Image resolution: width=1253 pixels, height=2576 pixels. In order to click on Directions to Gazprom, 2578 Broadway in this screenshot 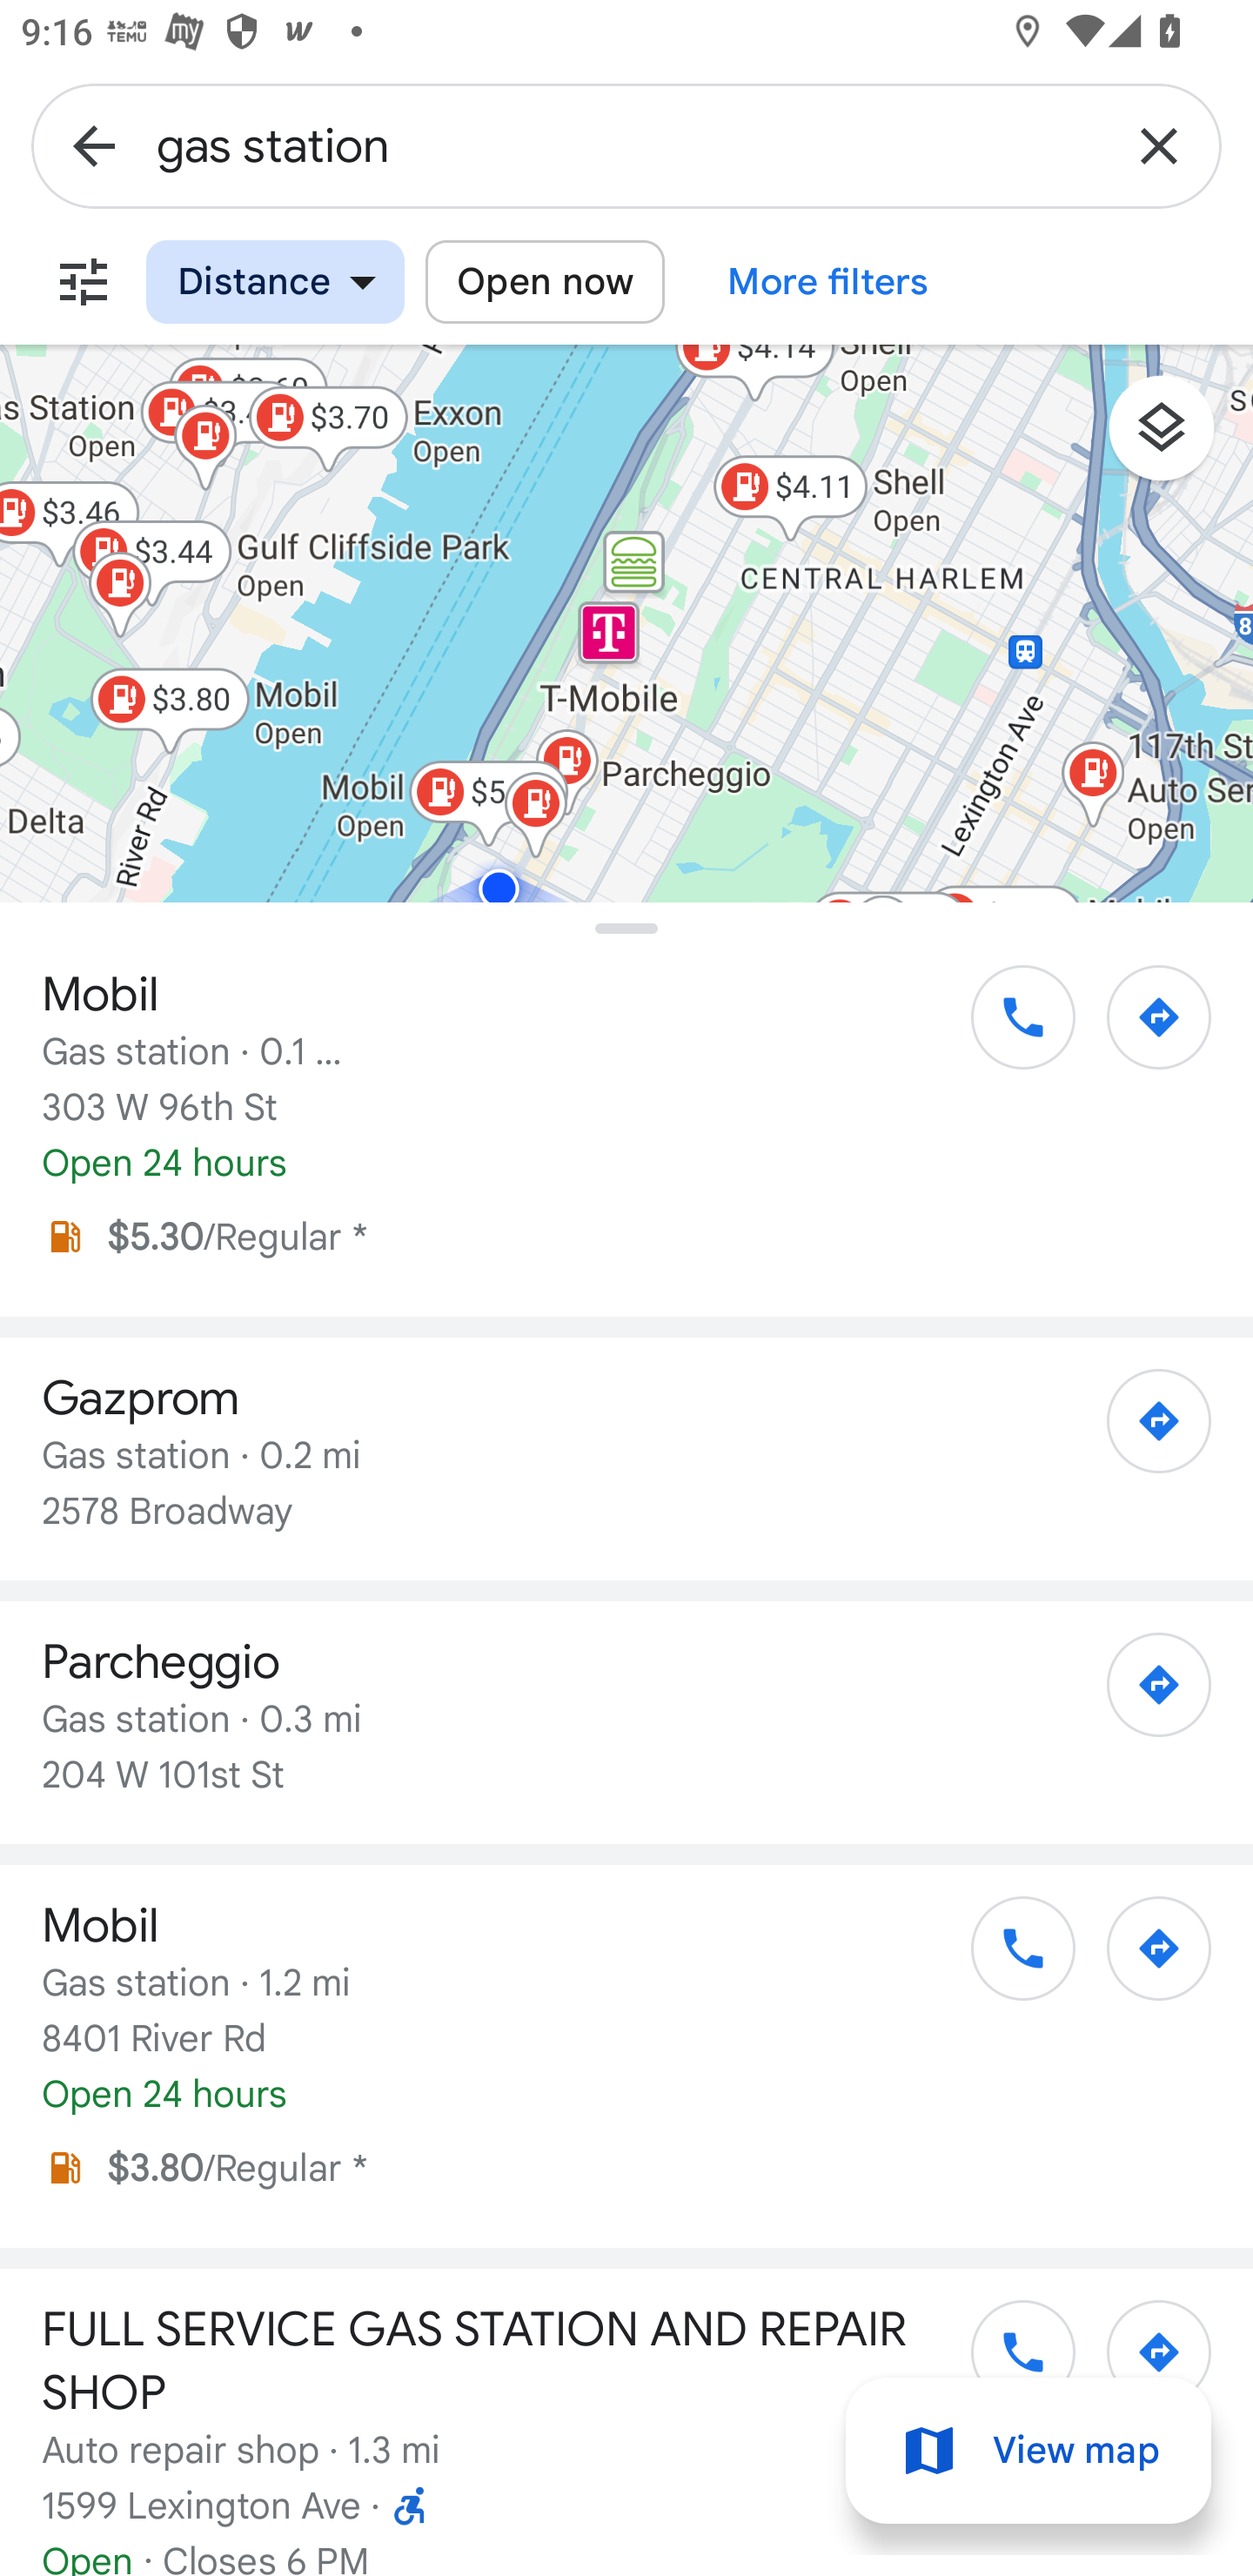, I will do `click(1143, 1431)`.